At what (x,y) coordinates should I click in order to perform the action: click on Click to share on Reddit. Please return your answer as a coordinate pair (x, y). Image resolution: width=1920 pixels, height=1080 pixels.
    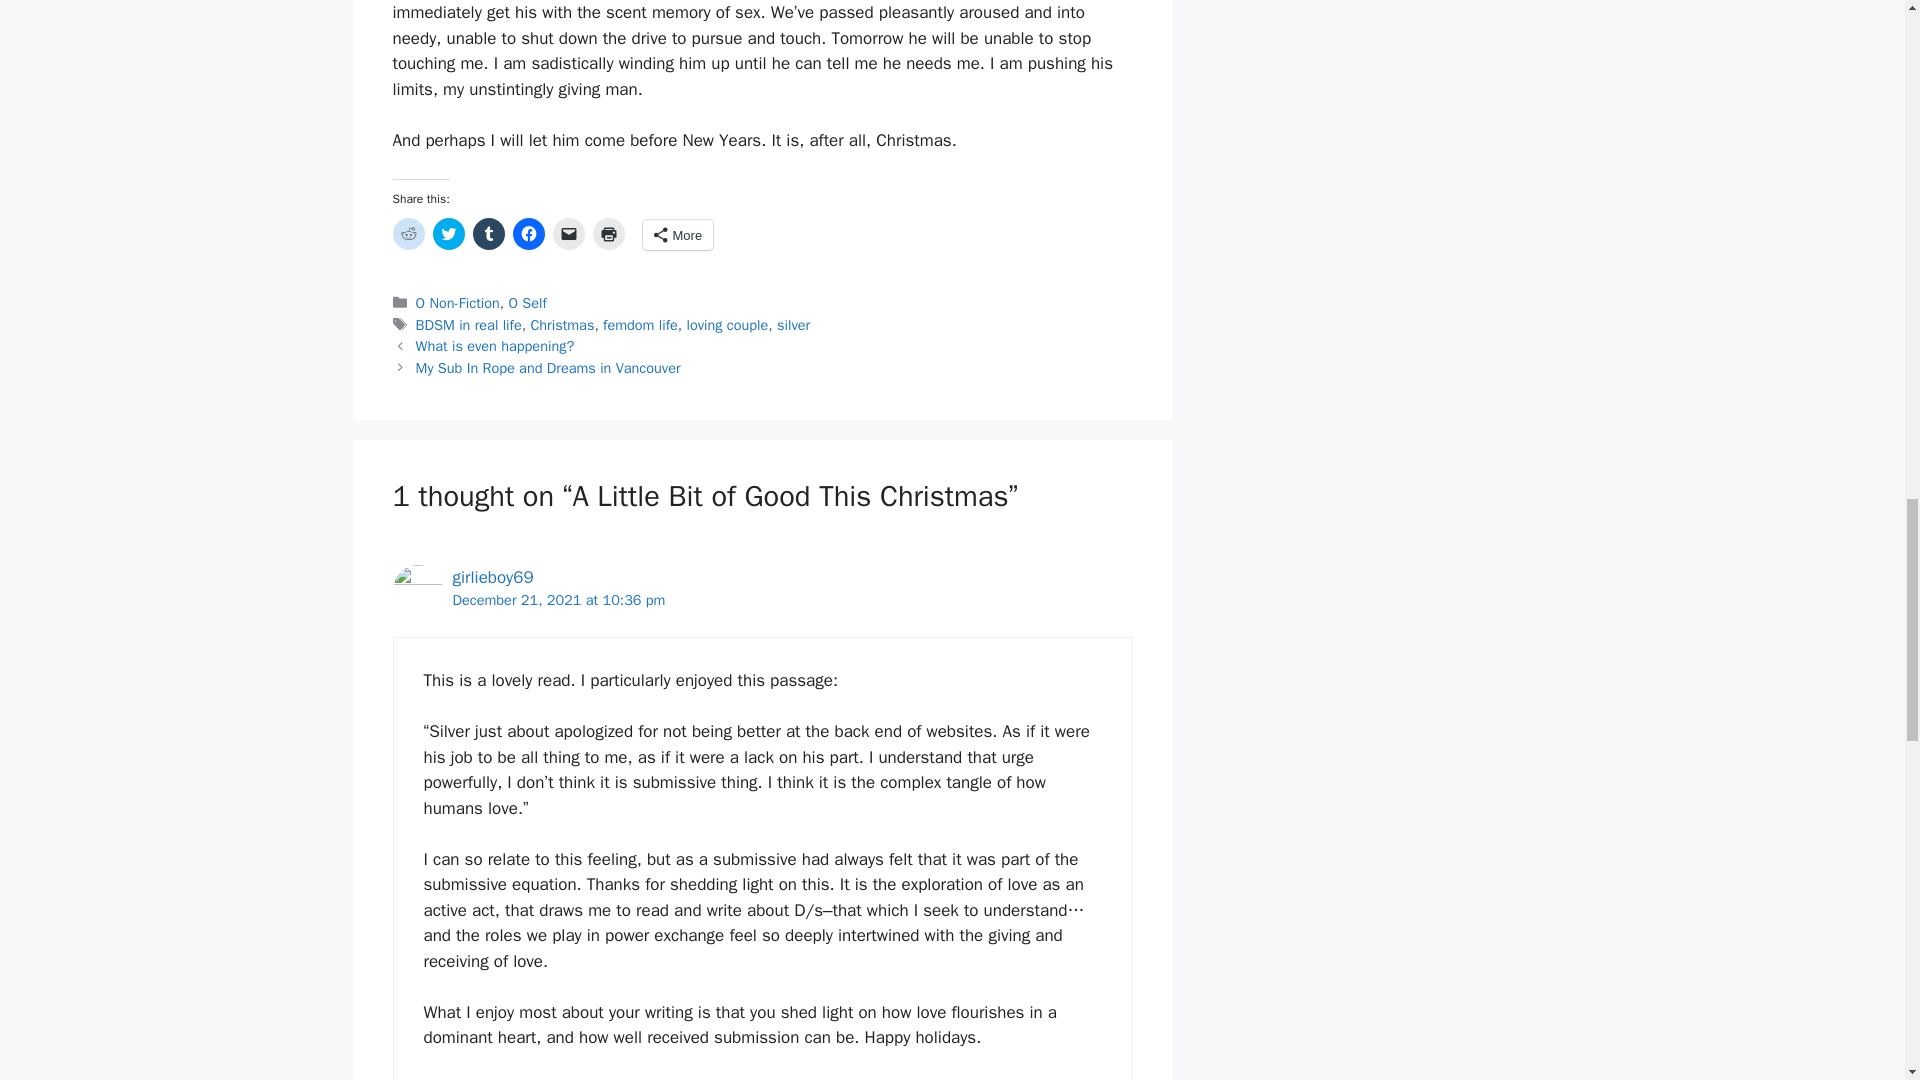
    Looking at the image, I should click on (408, 234).